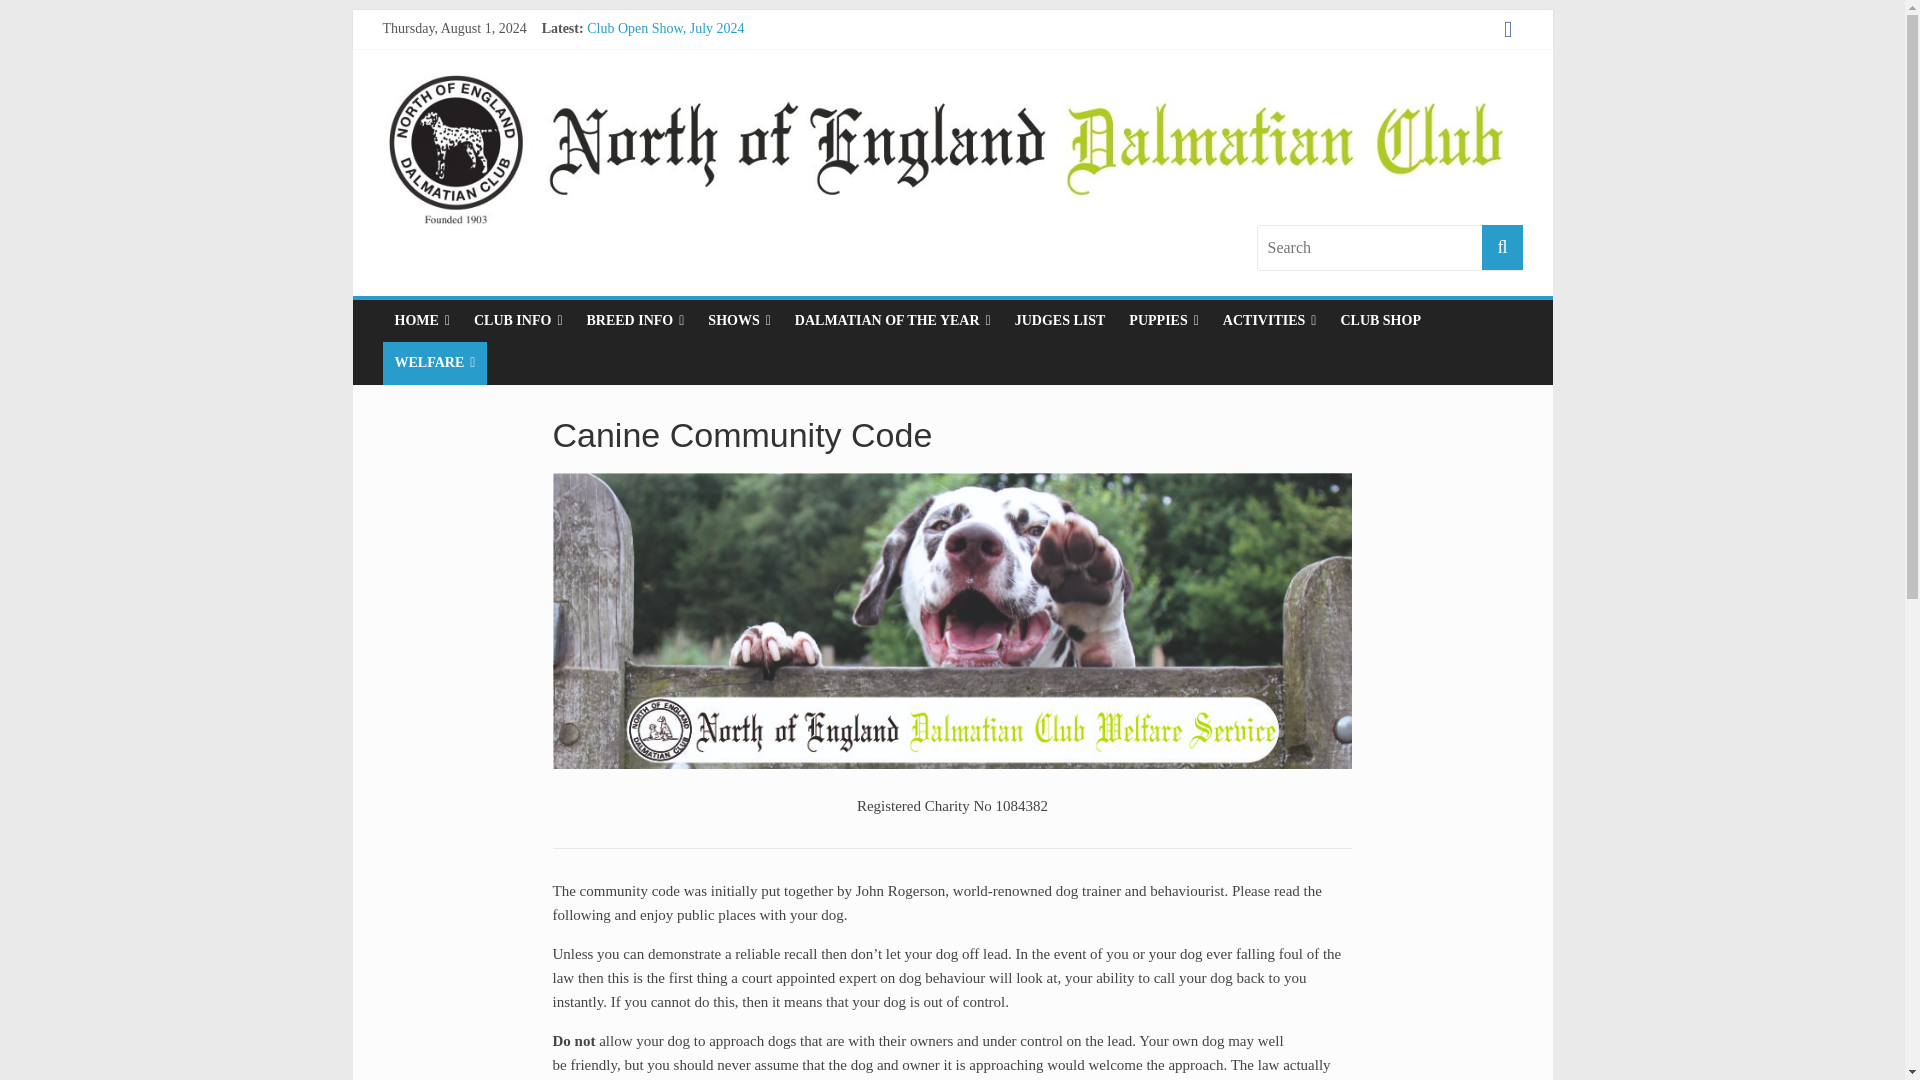 Image resolution: width=1920 pixels, height=1080 pixels. I want to click on DALMATIAN OF THE YEAR, so click(892, 321).